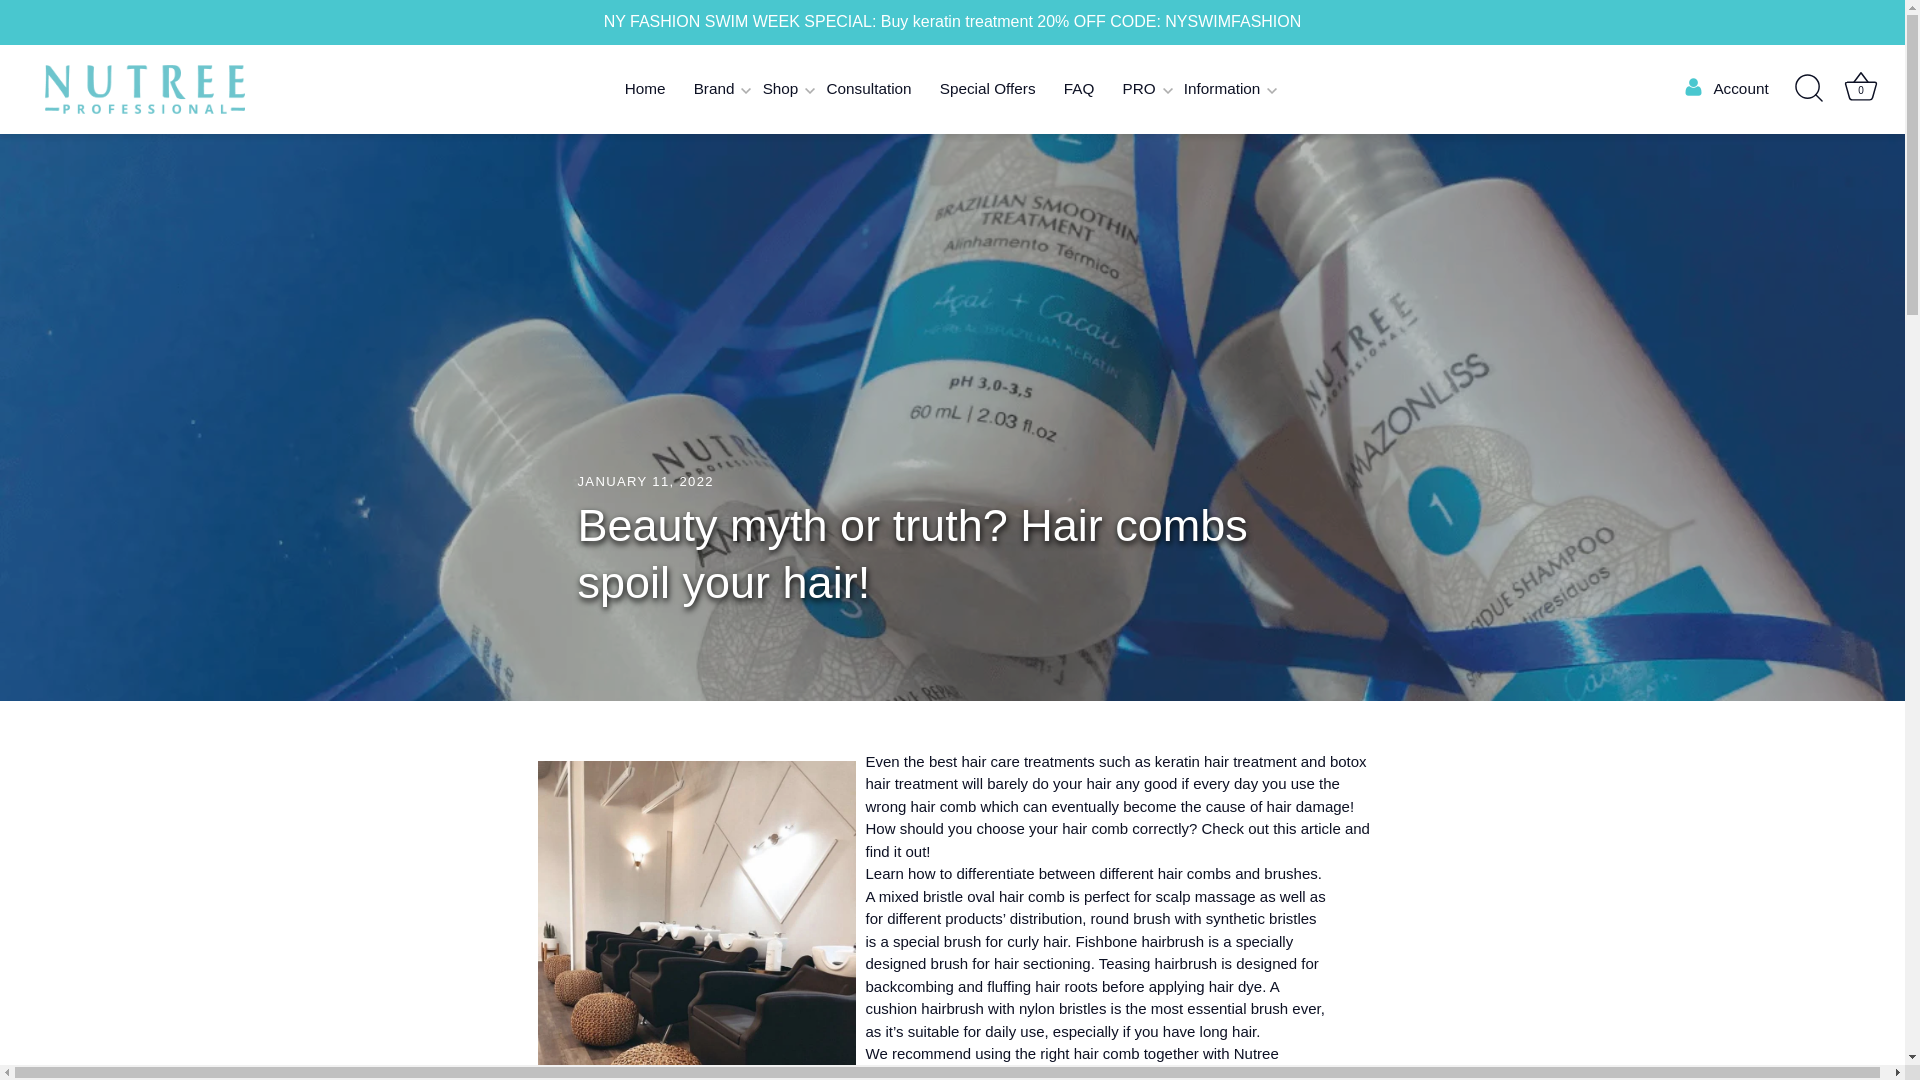  What do you see at coordinates (868, 90) in the screenshot?
I see `Consultation` at bounding box center [868, 90].